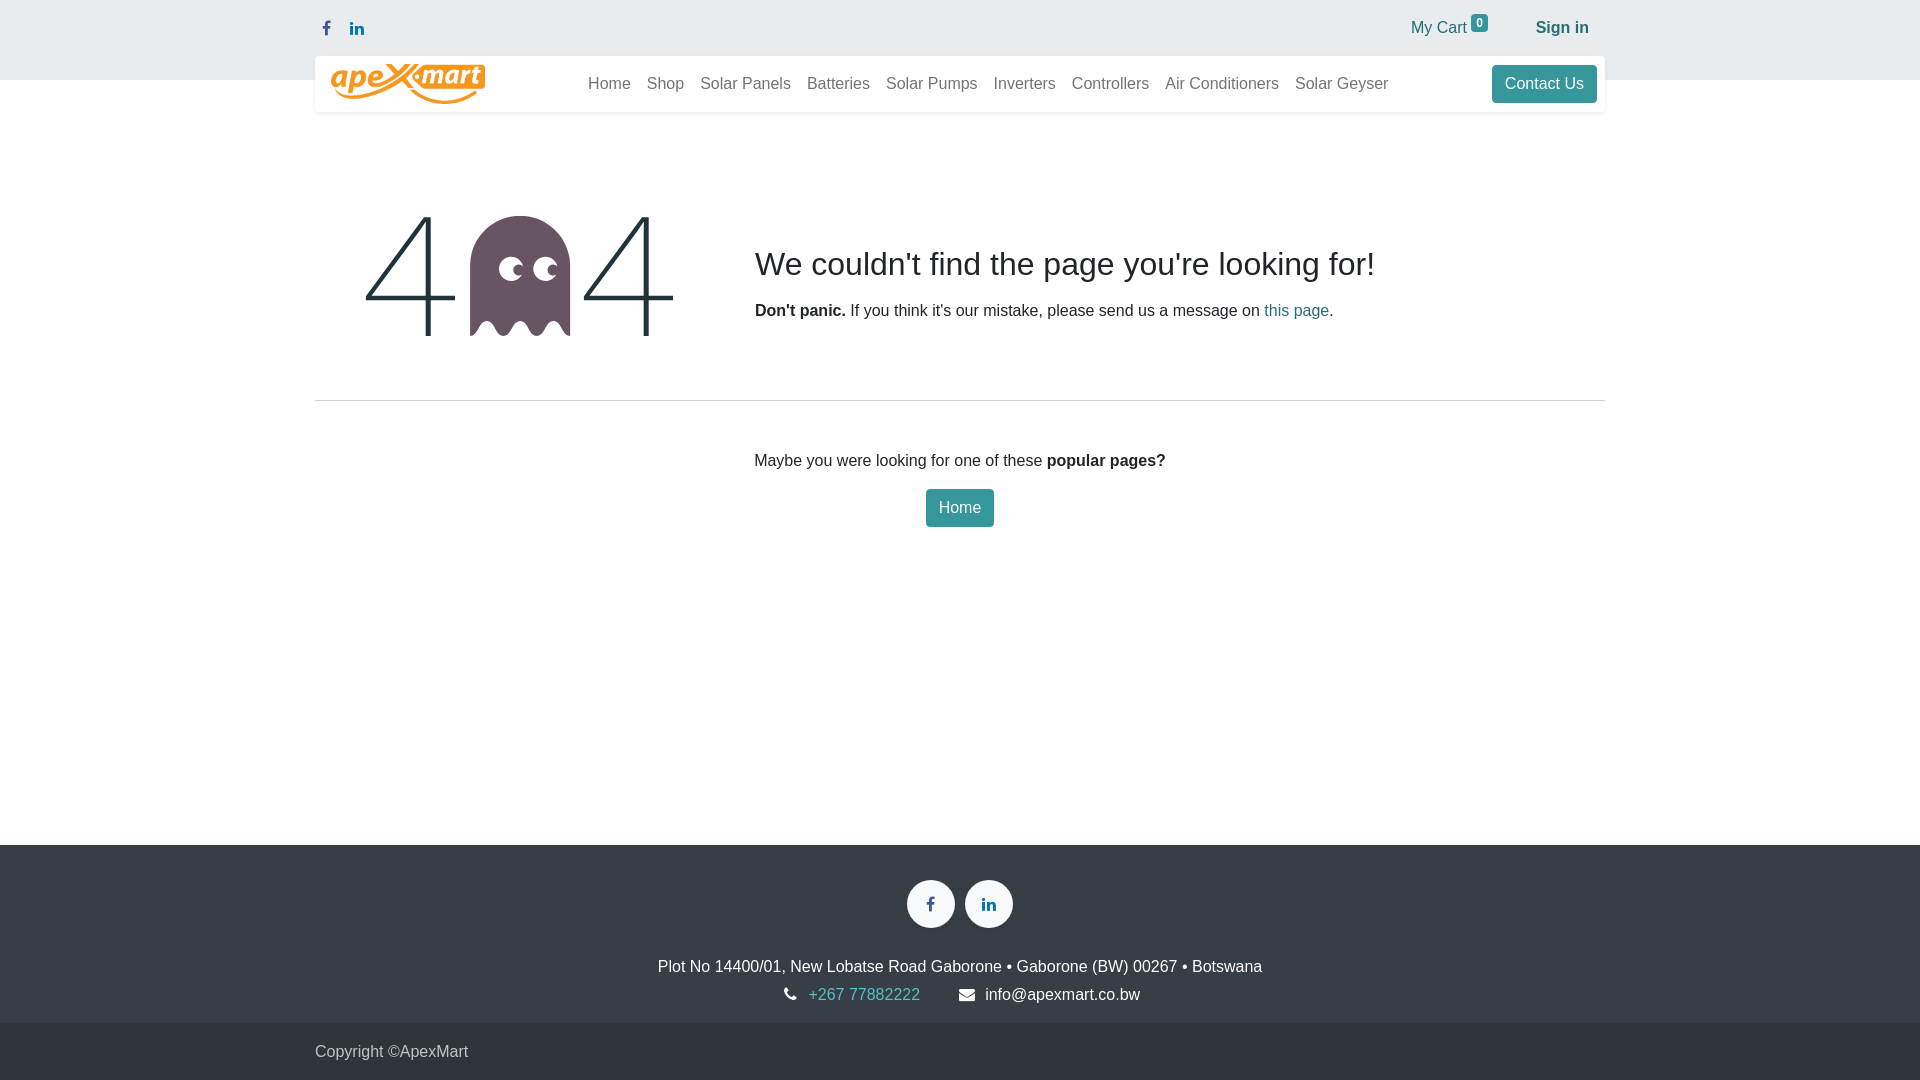 This screenshot has width=1920, height=1080. What do you see at coordinates (812, 994) in the screenshot?
I see `+` at bounding box center [812, 994].